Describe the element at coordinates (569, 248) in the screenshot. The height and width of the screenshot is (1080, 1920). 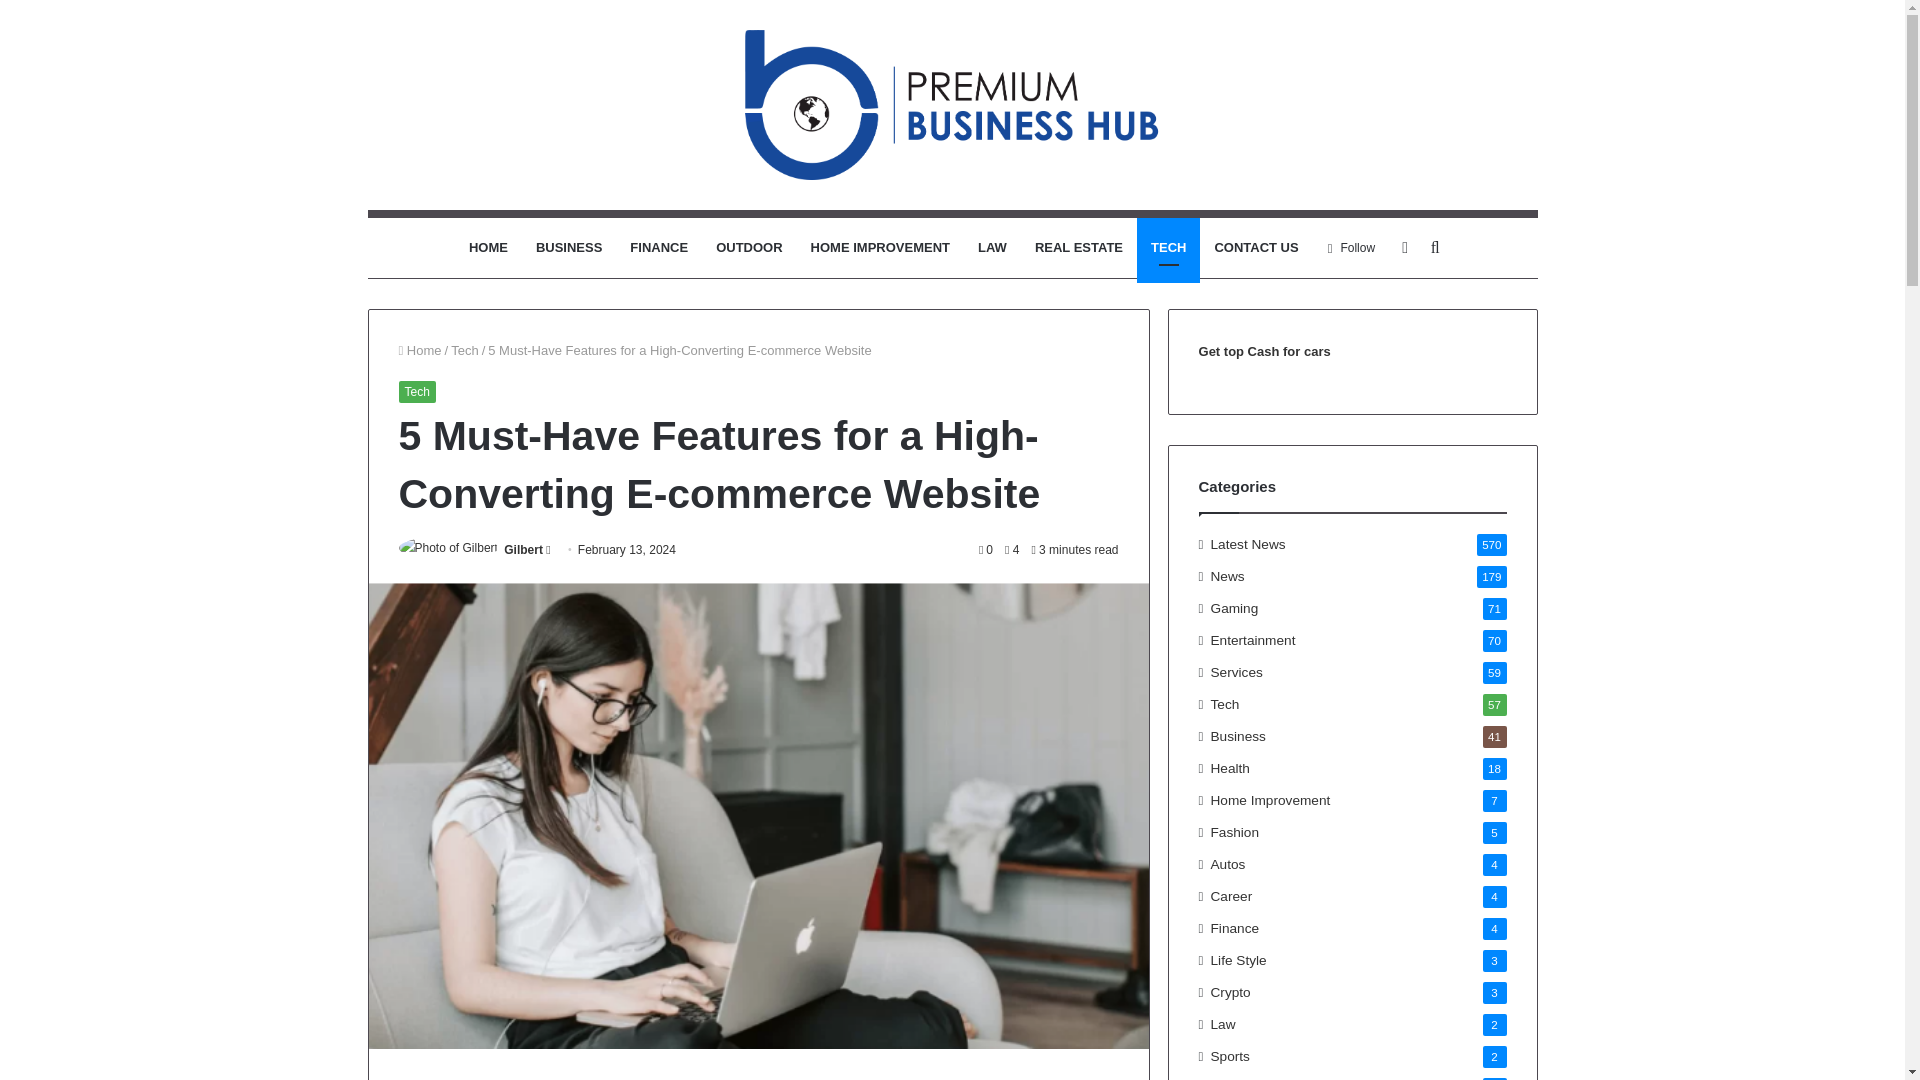
I see `BUSINESS` at that location.